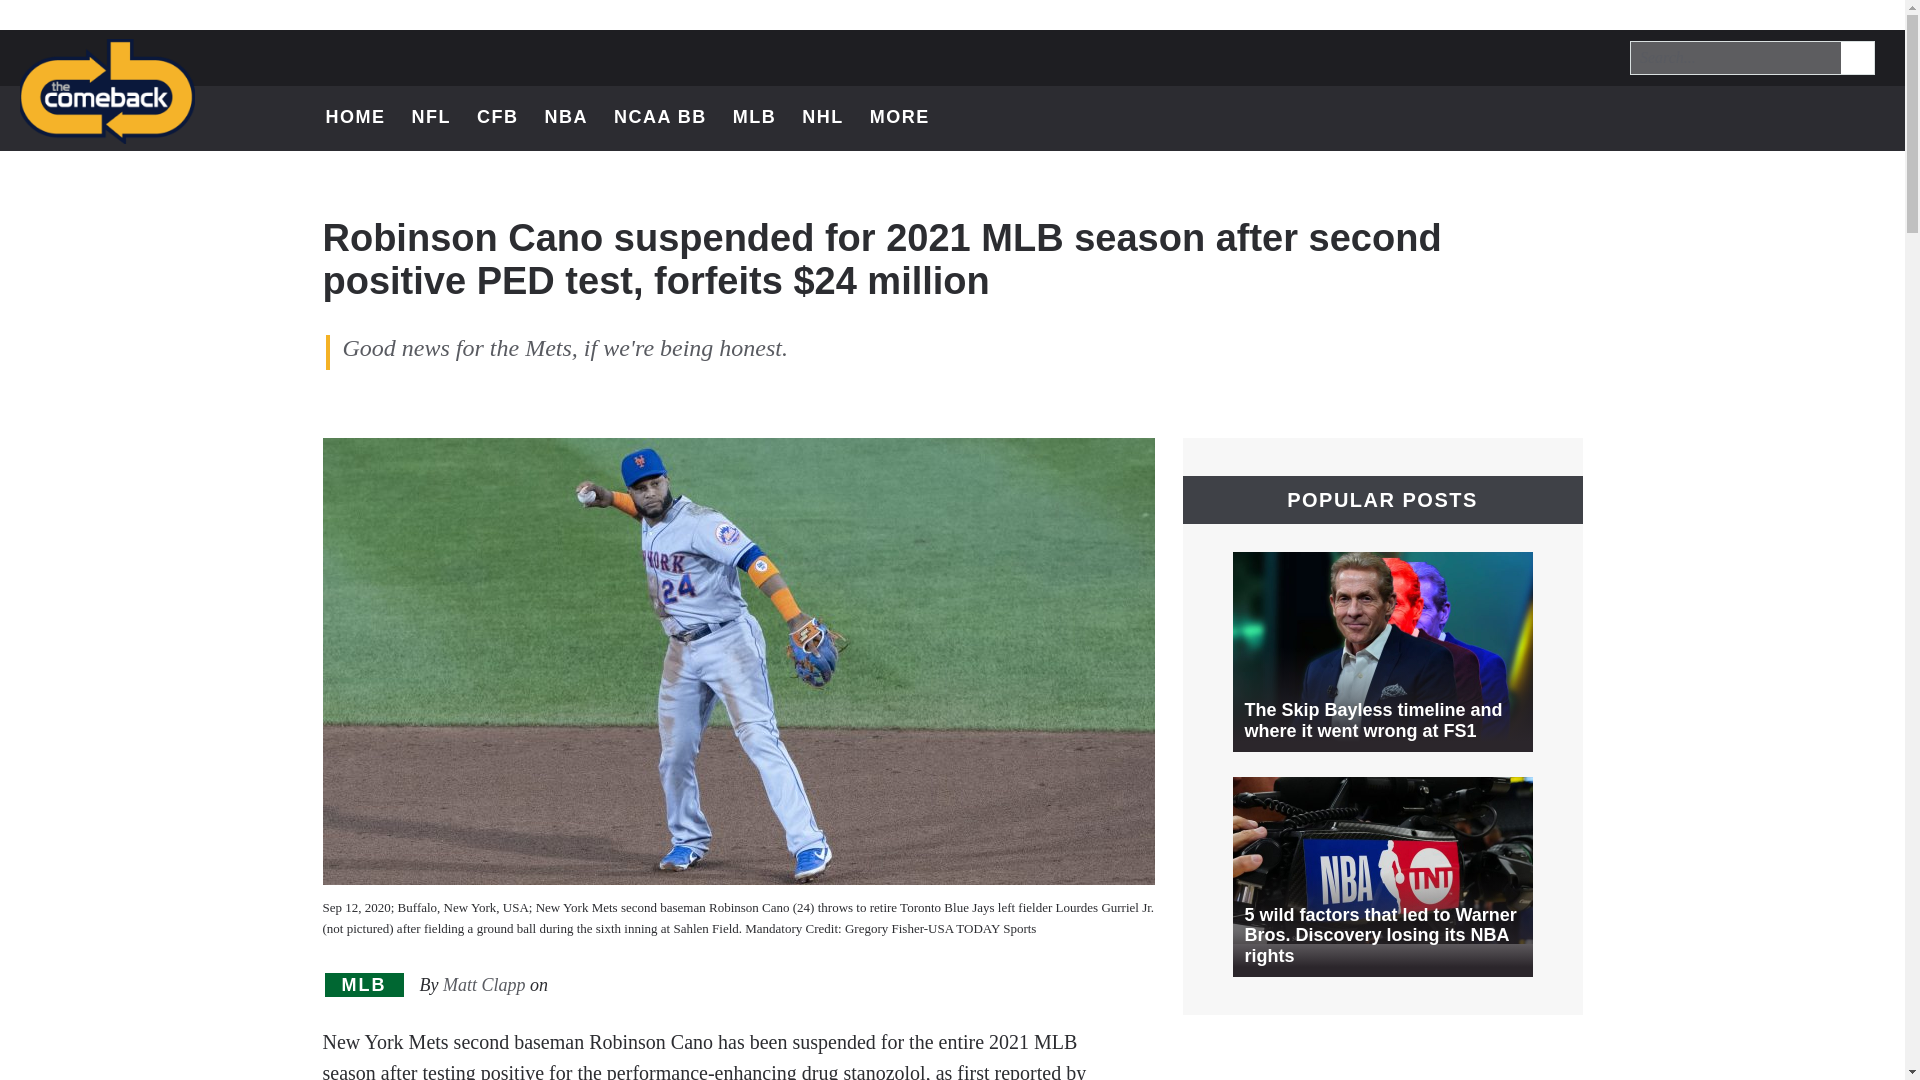 This screenshot has height=1080, width=1920. I want to click on View all posts in MLB, so click(364, 985).